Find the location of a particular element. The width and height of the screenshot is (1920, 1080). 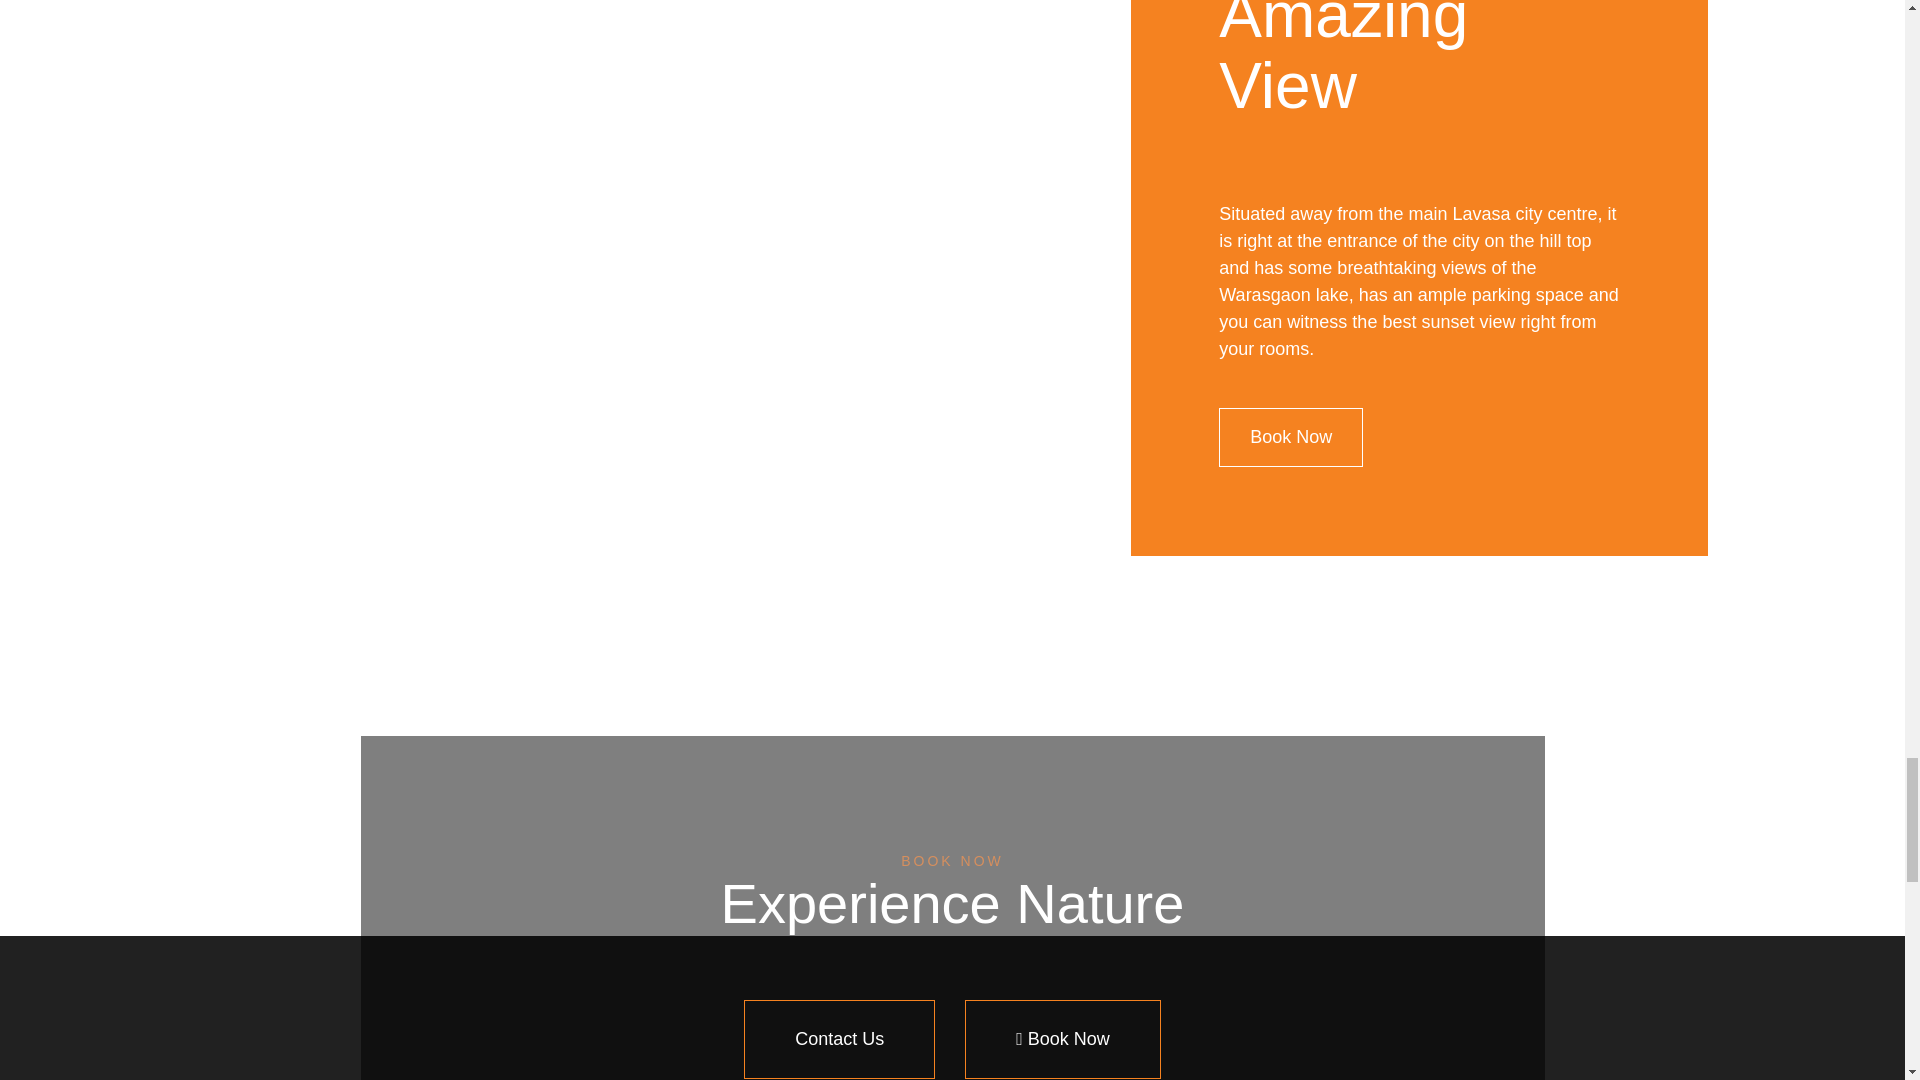

Contact Us is located at coordinates (840, 1039).